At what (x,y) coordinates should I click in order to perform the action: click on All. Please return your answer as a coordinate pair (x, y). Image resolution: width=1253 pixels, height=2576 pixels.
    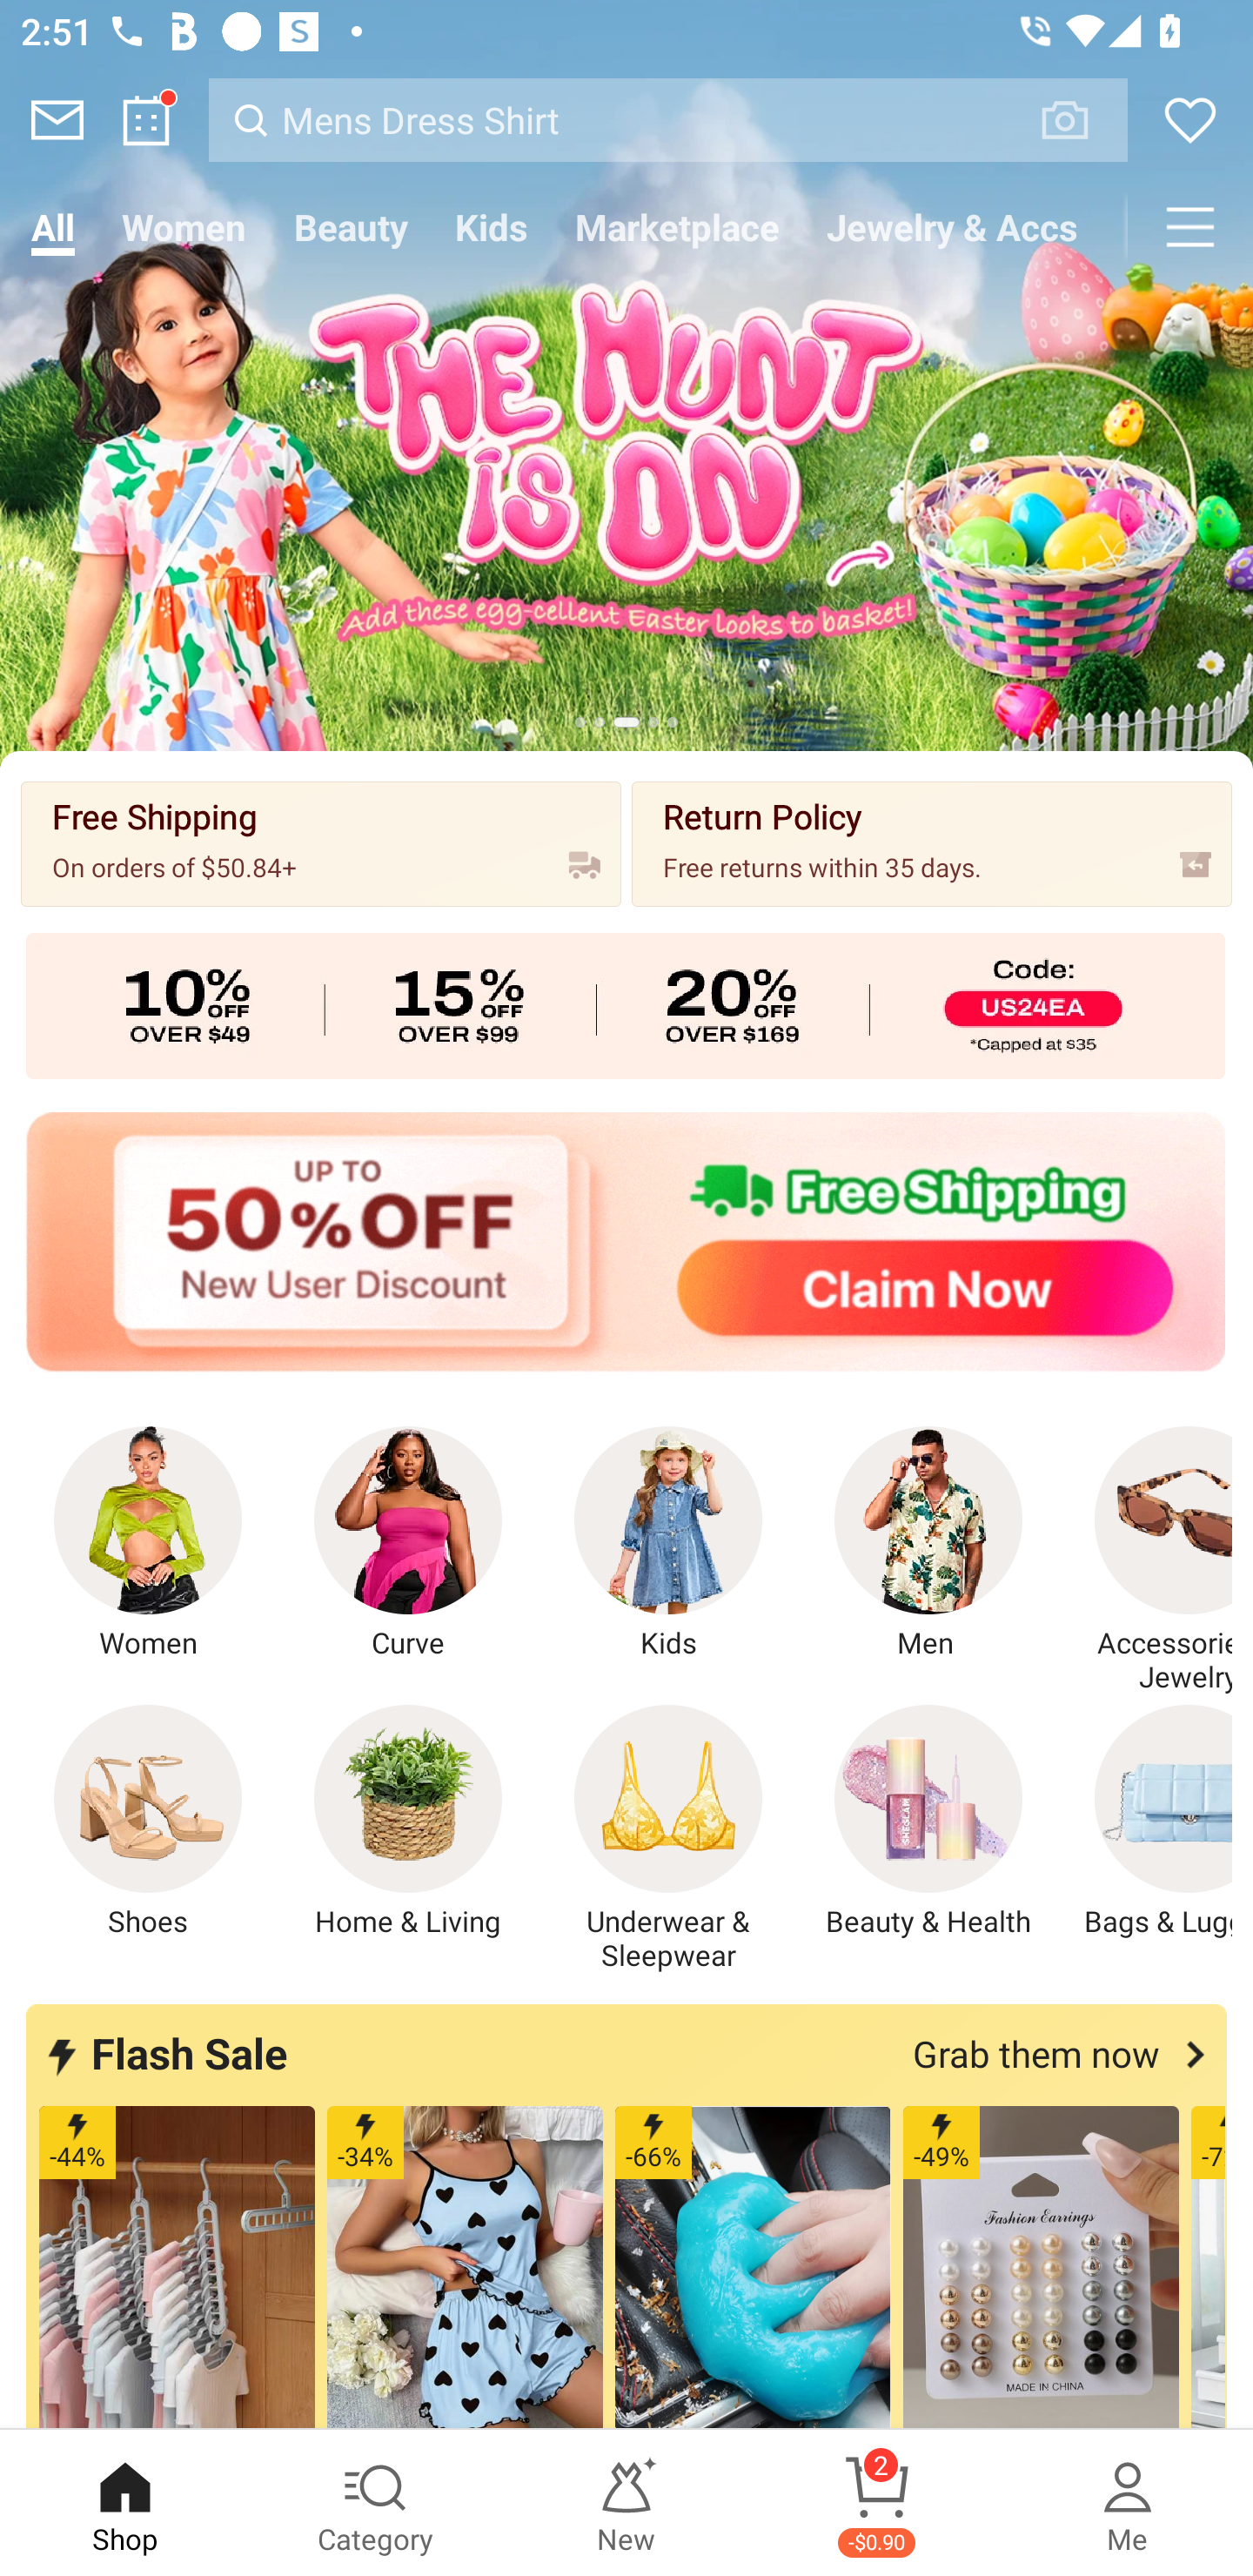
    Looking at the image, I should click on (52, 226).